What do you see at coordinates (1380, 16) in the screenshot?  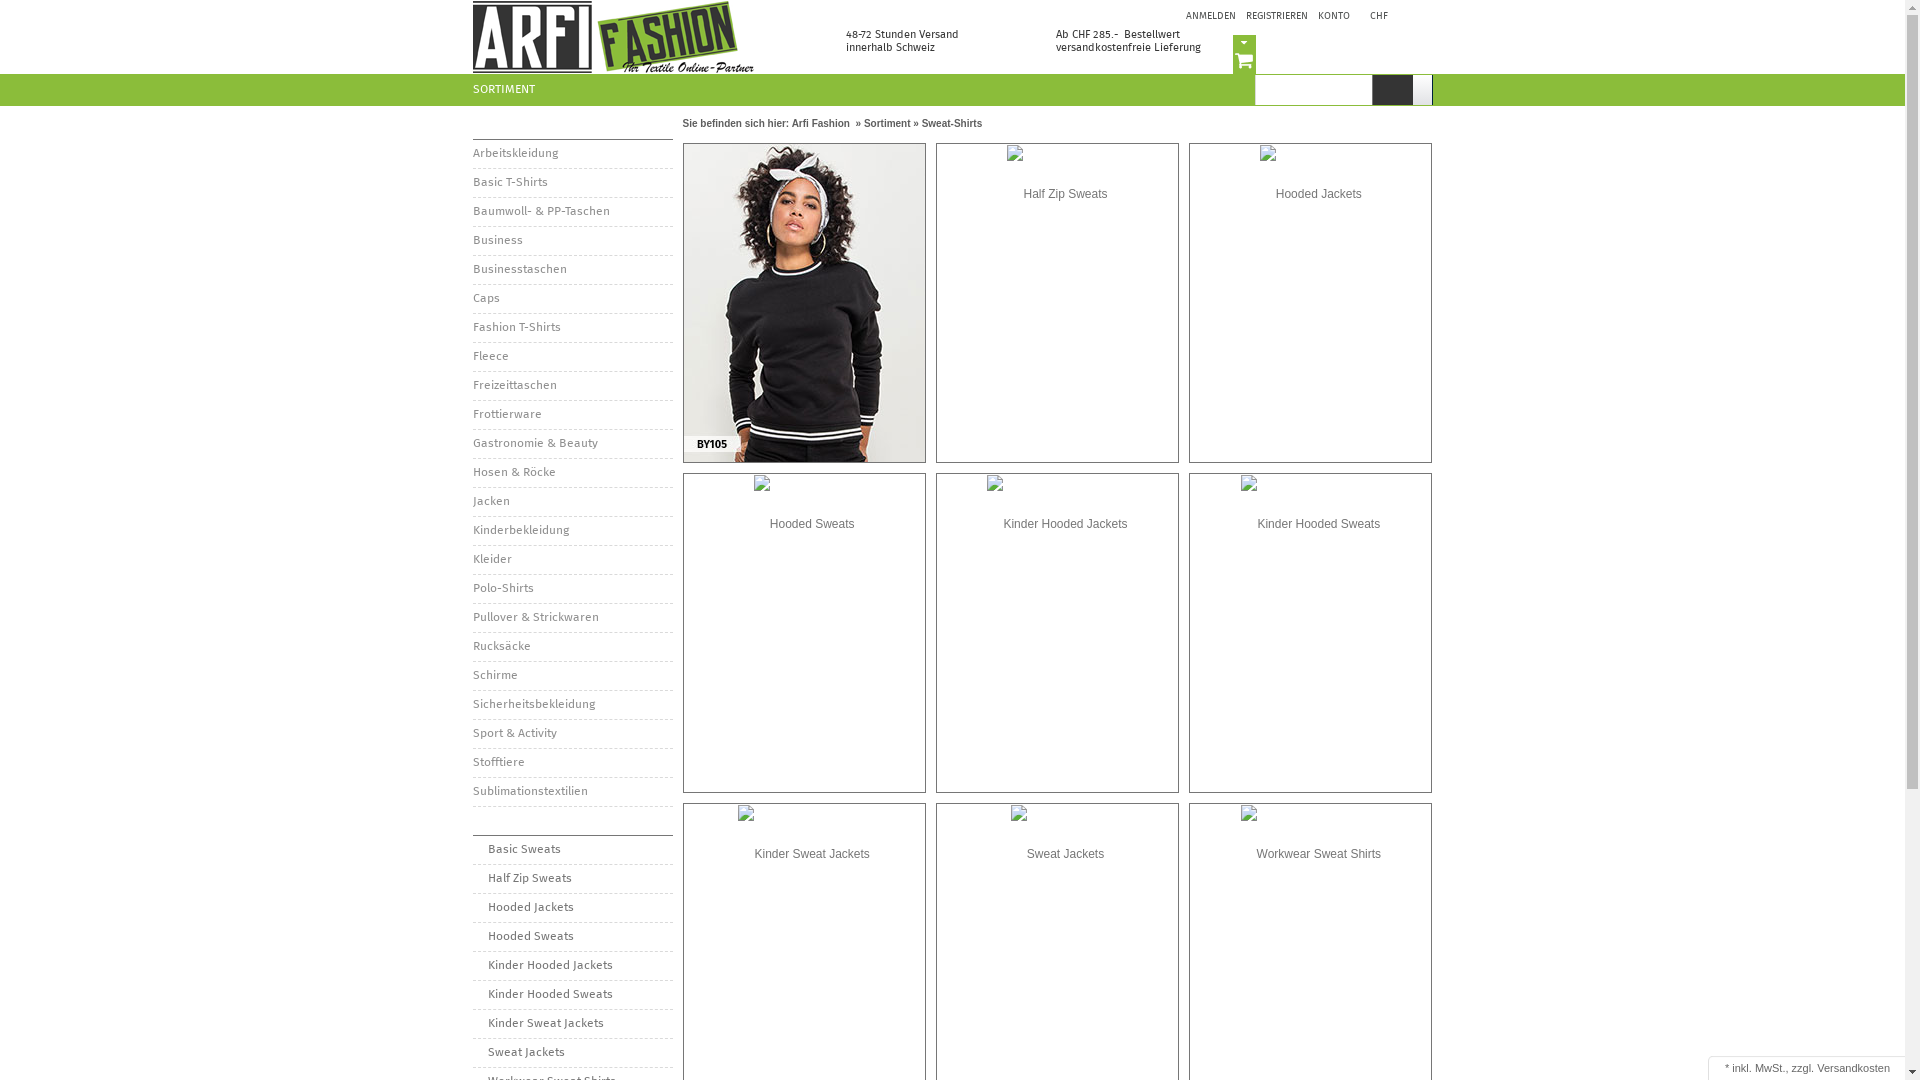 I see `CHF` at bounding box center [1380, 16].